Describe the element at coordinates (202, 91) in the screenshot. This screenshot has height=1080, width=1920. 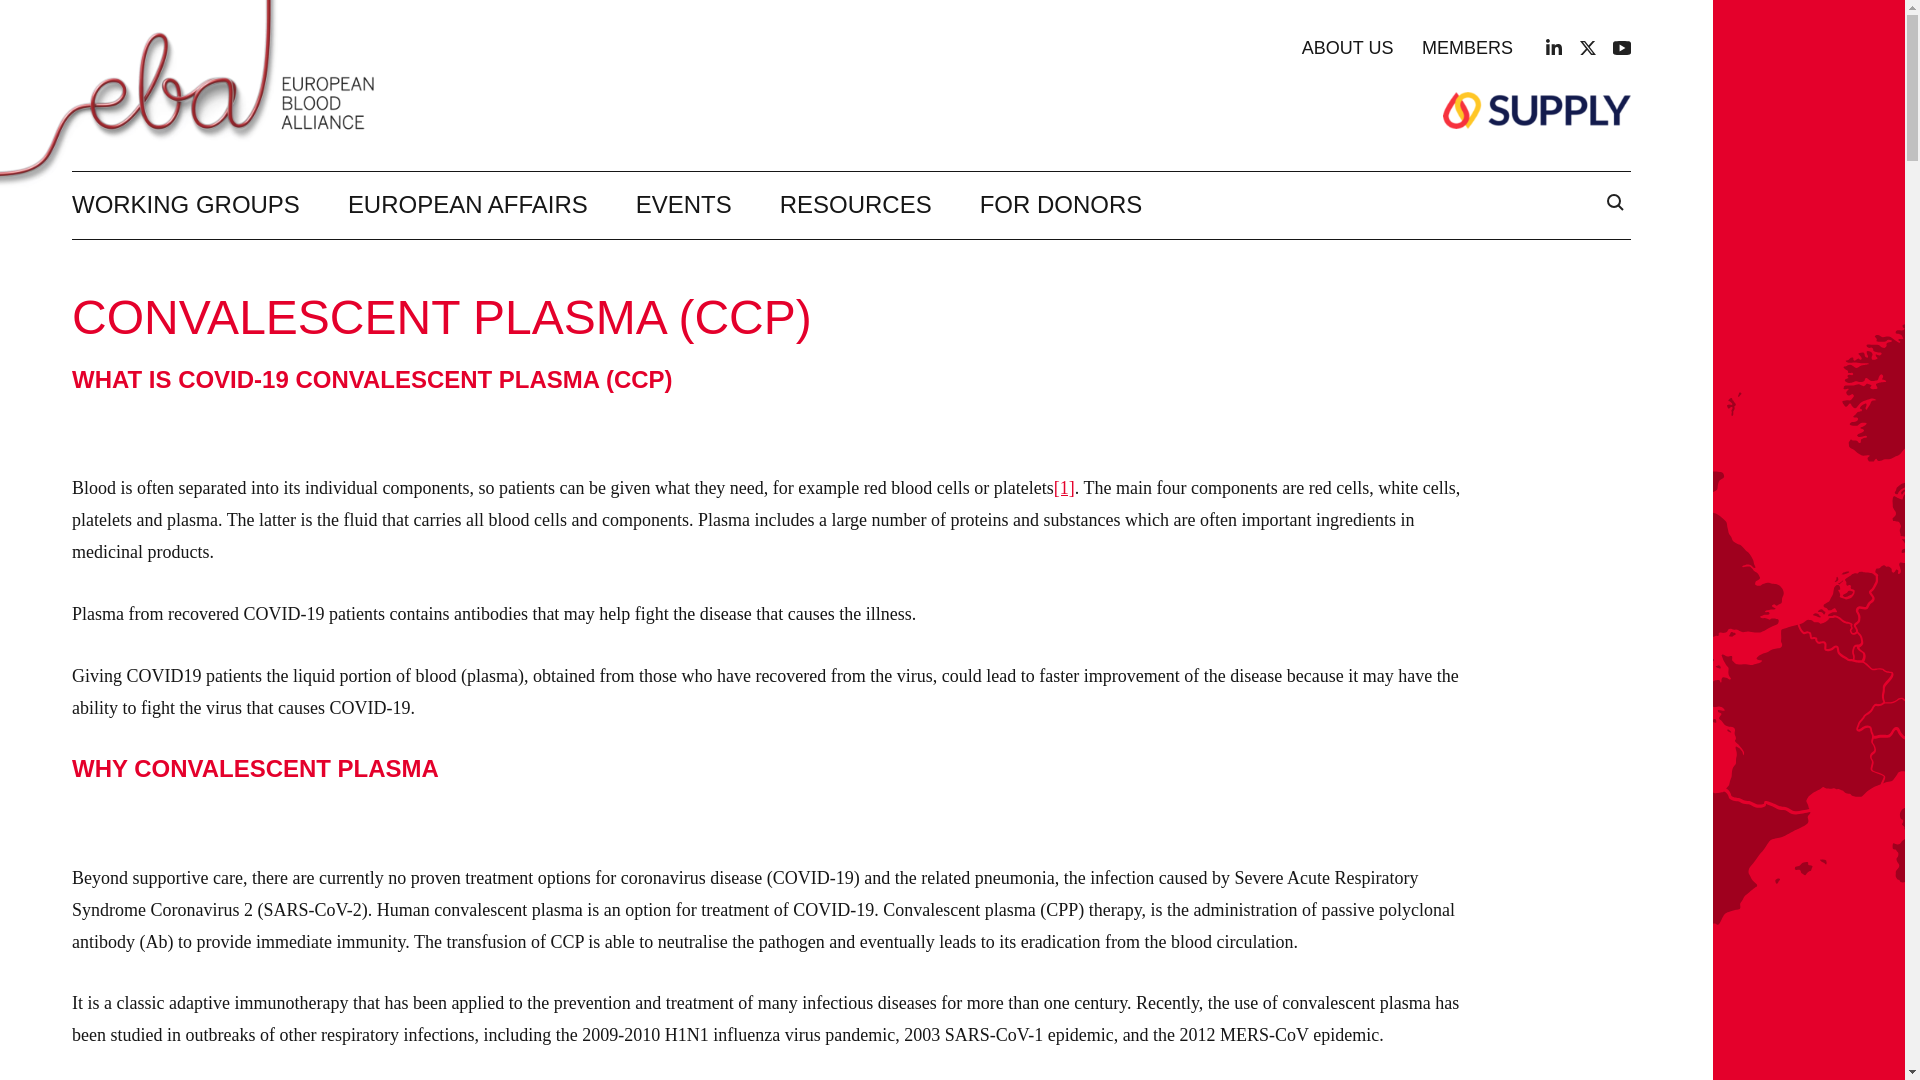
I see `European Blood Alliance` at that location.